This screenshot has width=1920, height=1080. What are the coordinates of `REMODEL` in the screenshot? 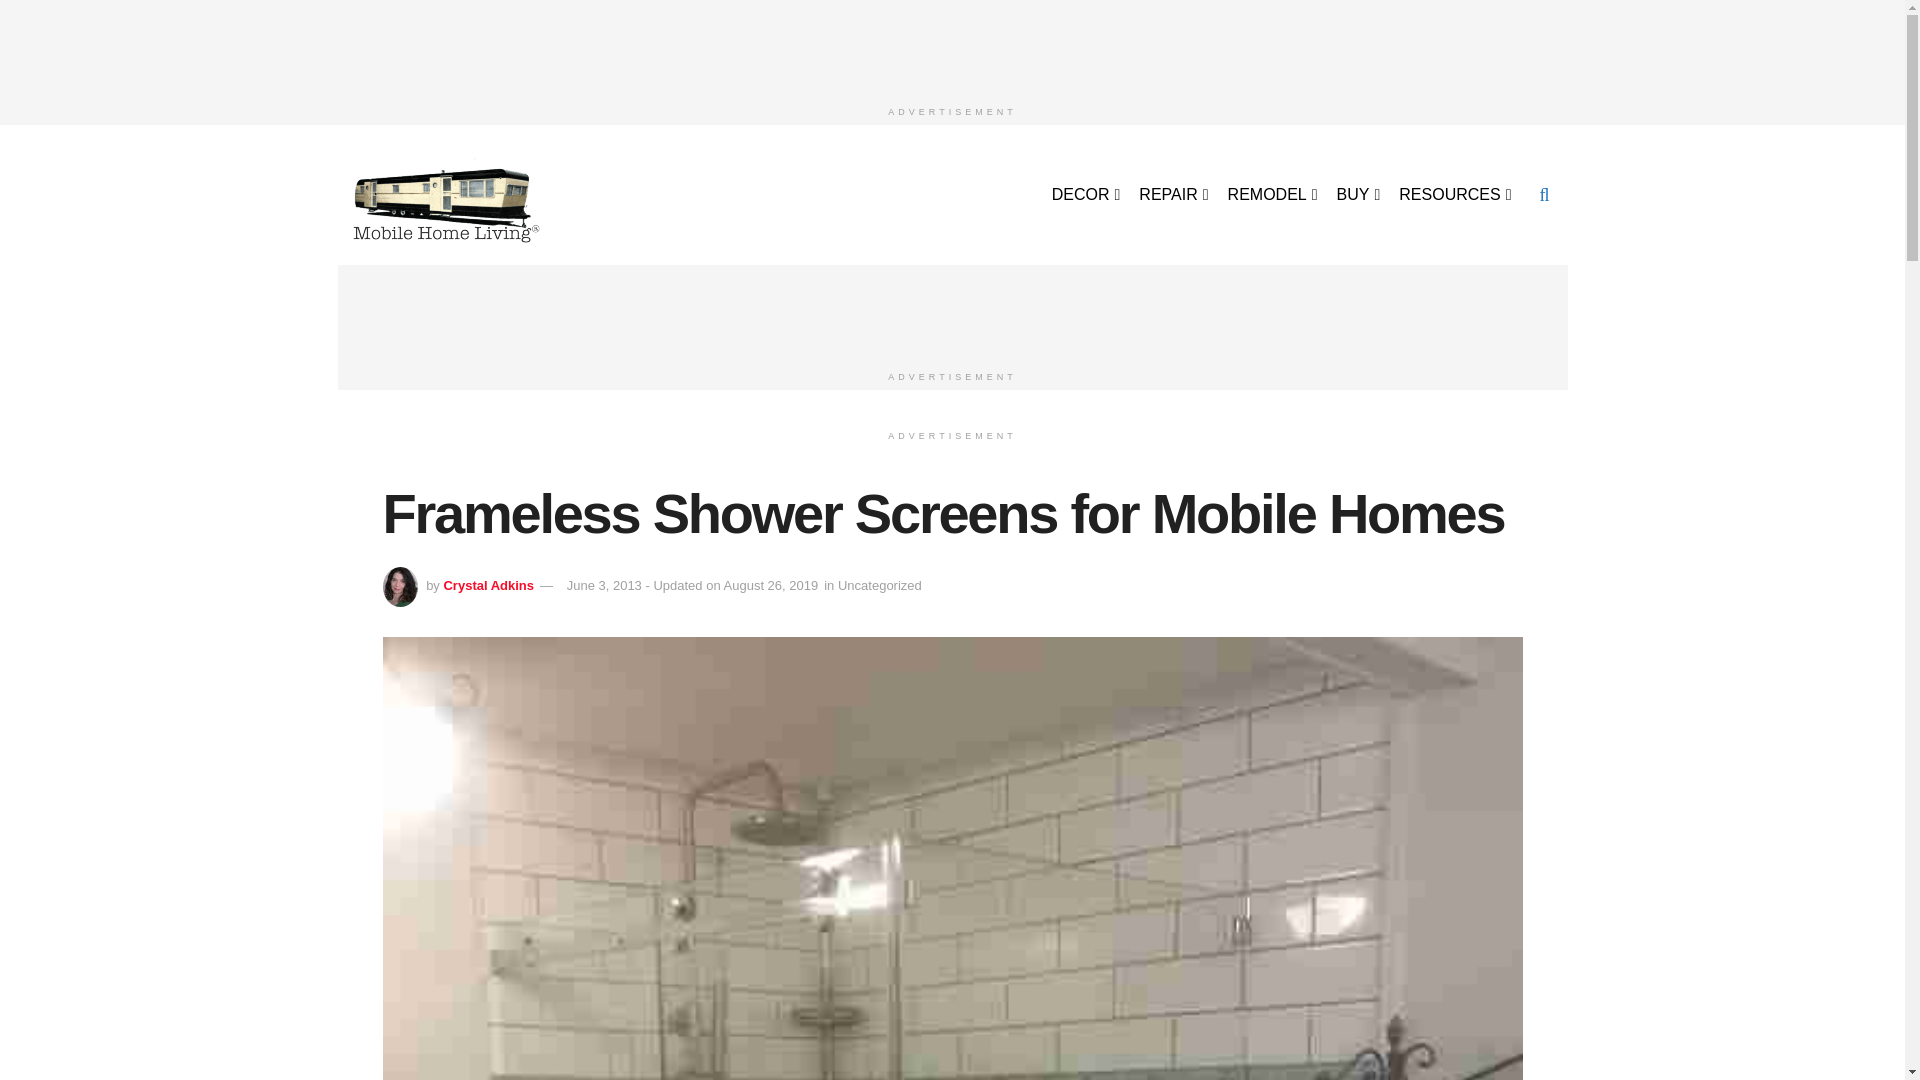 It's located at (1272, 194).